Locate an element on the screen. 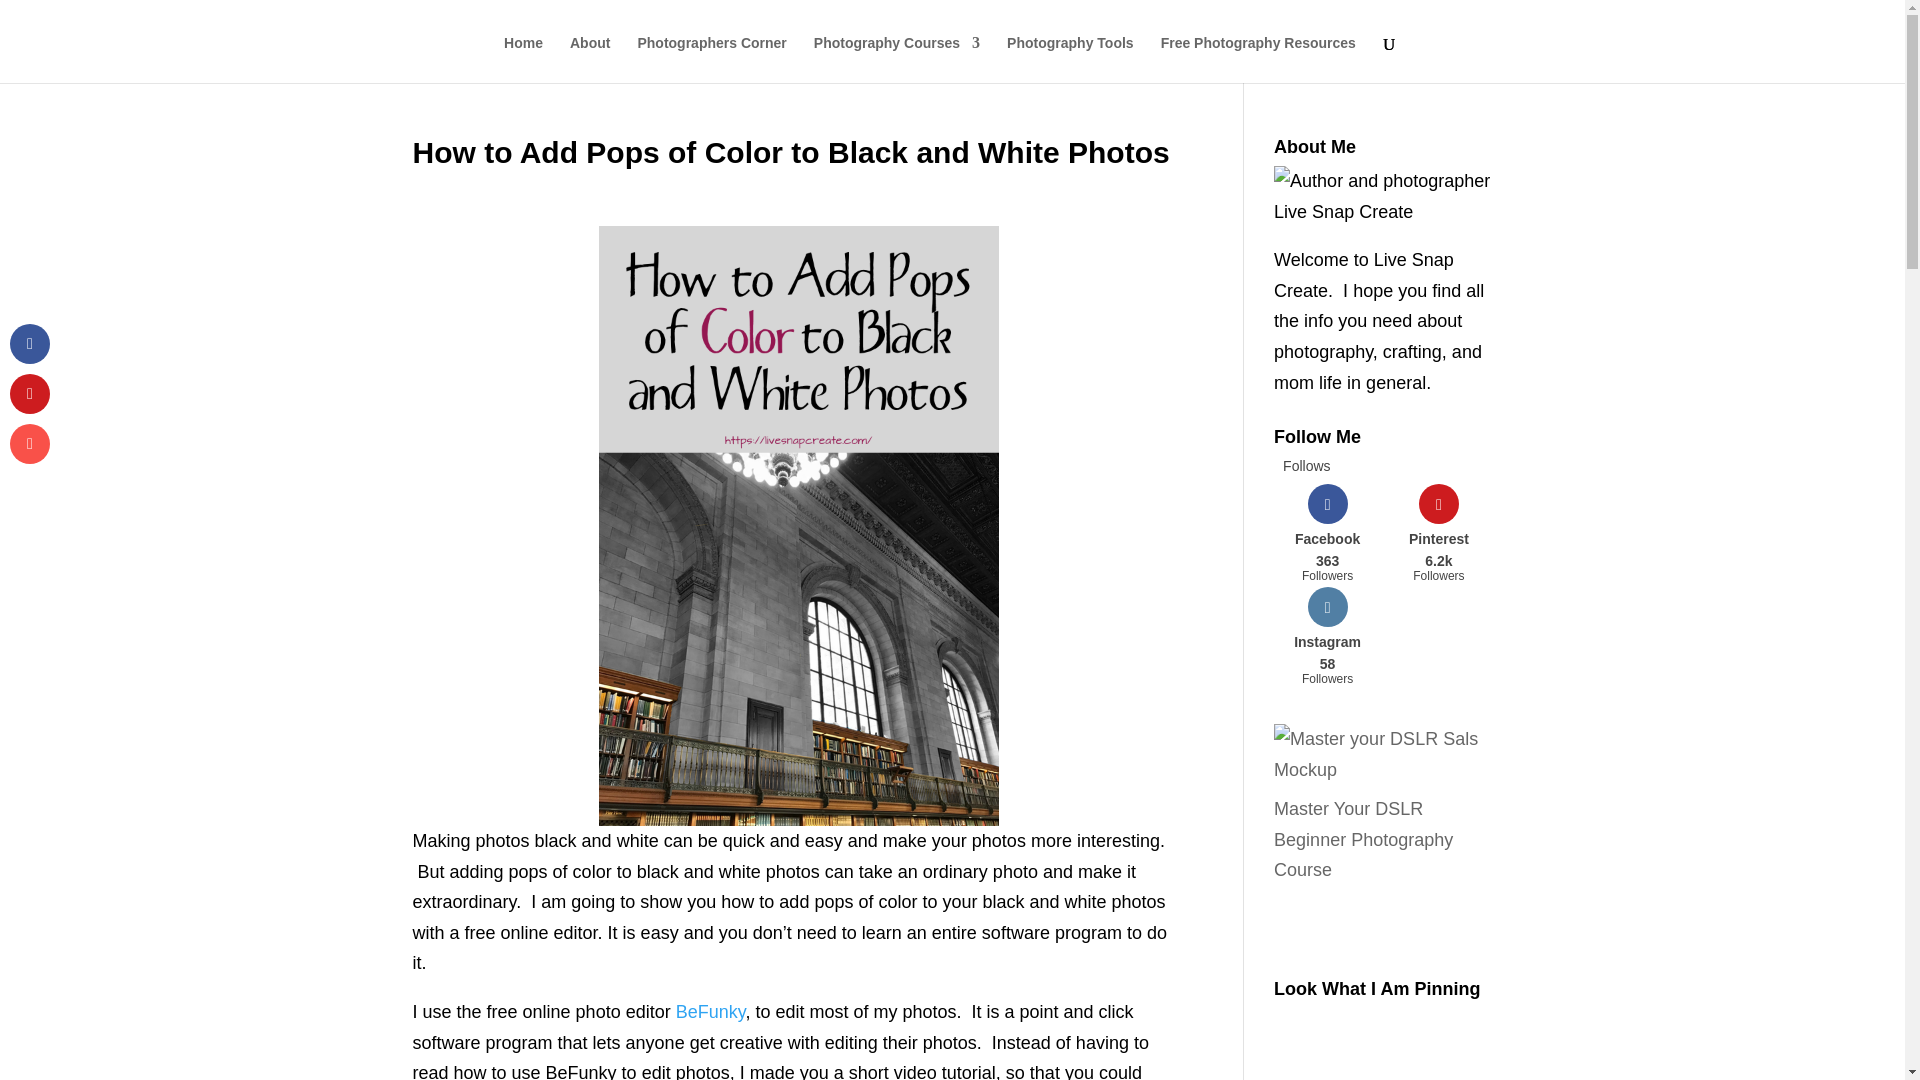  Master Your DSLR Beginner Photography Course is located at coordinates (1327, 532).